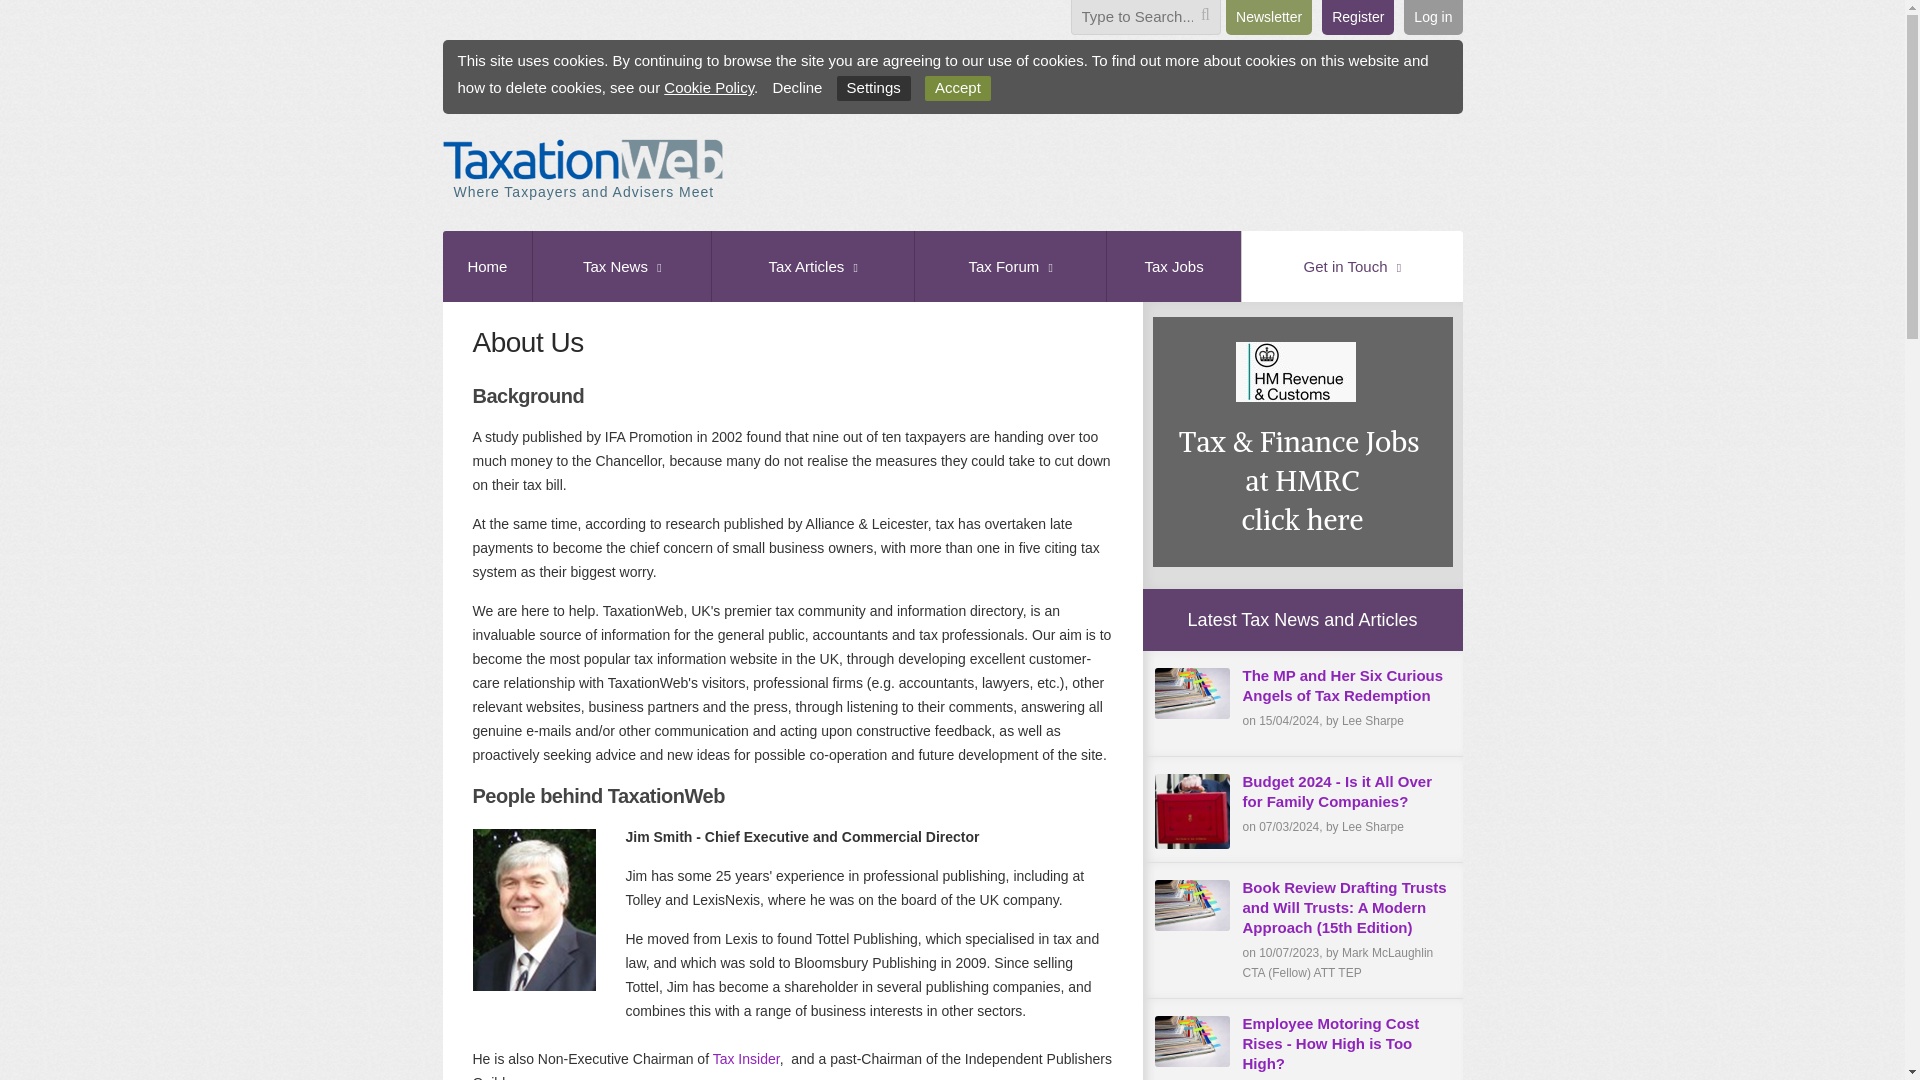 The image size is (1920, 1080). What do you see at coordinates (709, 87) in the screenshot?
I see `Cookie Policy` at bounding box center [709, 87].